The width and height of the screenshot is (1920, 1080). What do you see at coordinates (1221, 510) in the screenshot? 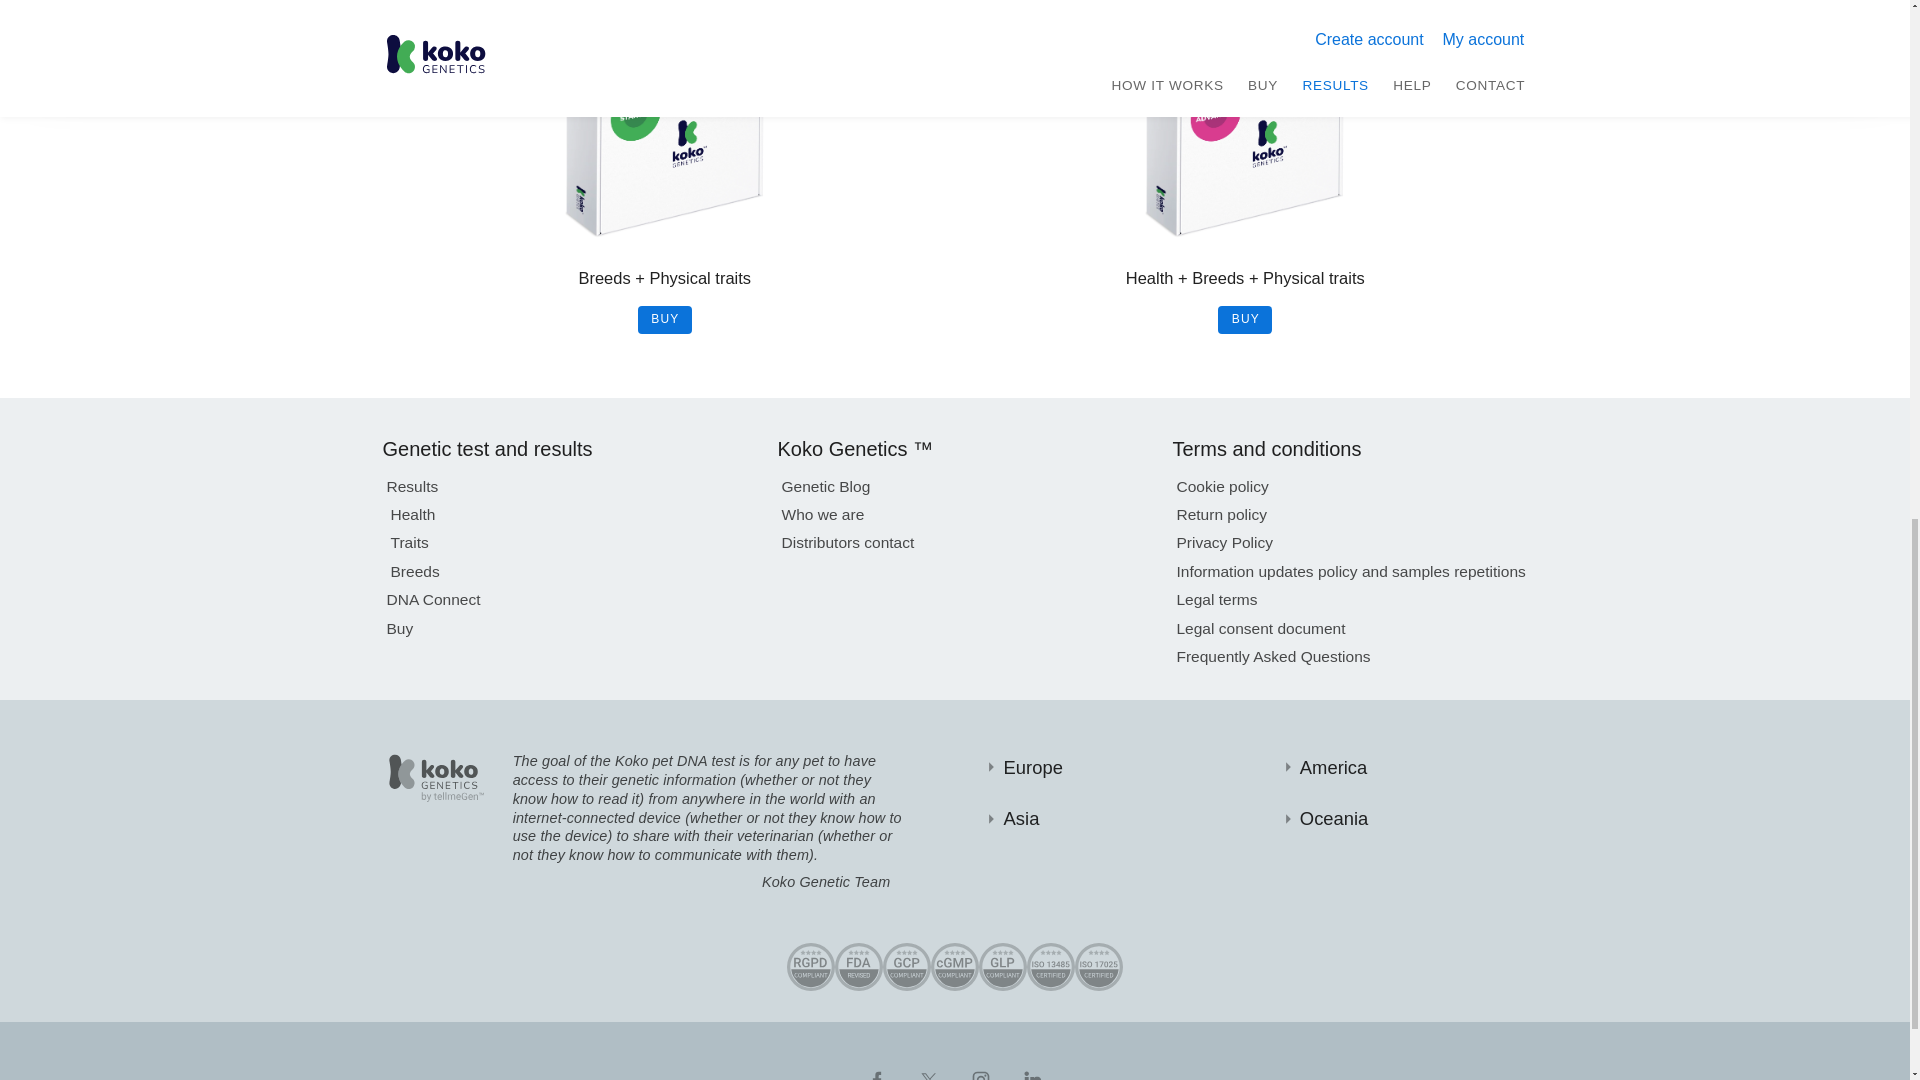
I see `Return policy` at bounding box center [1221, 510].